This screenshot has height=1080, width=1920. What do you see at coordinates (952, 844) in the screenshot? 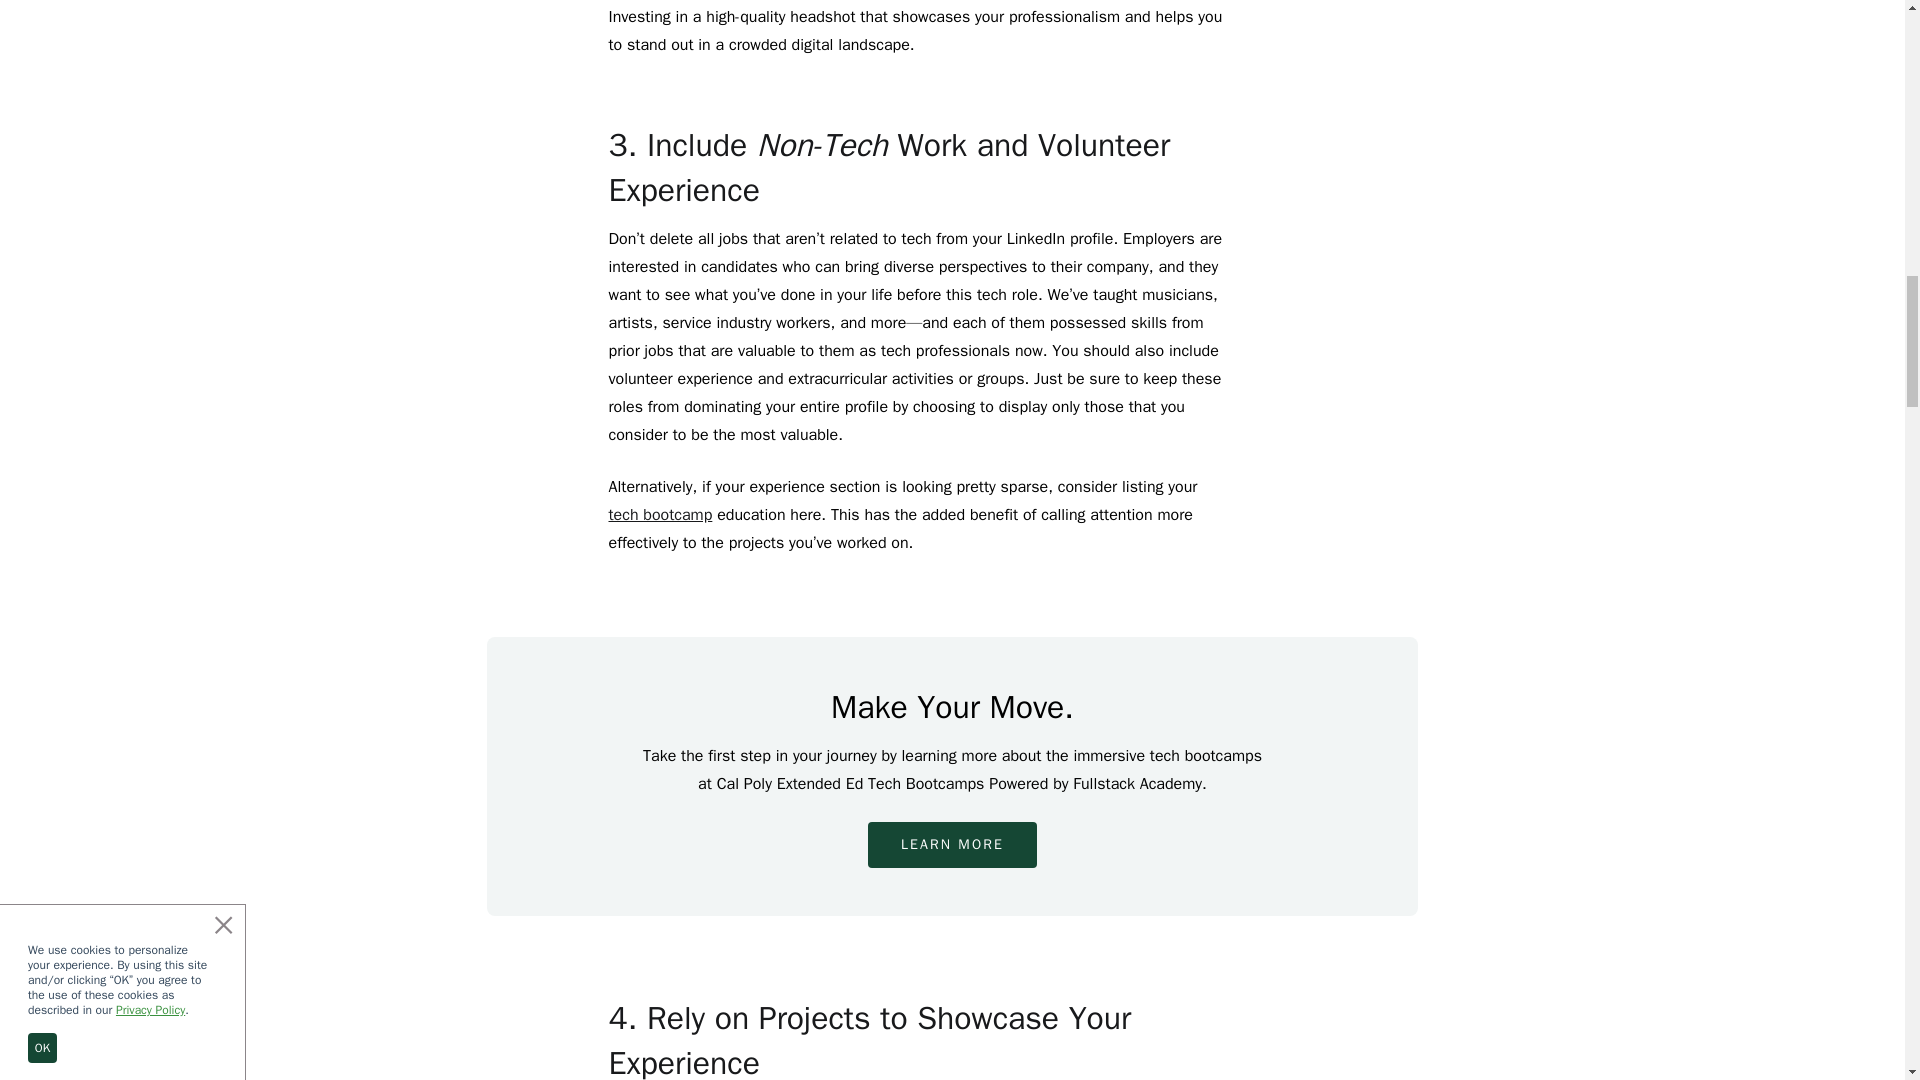
I see `LEARN MORE` at bounding box center [952, 844].